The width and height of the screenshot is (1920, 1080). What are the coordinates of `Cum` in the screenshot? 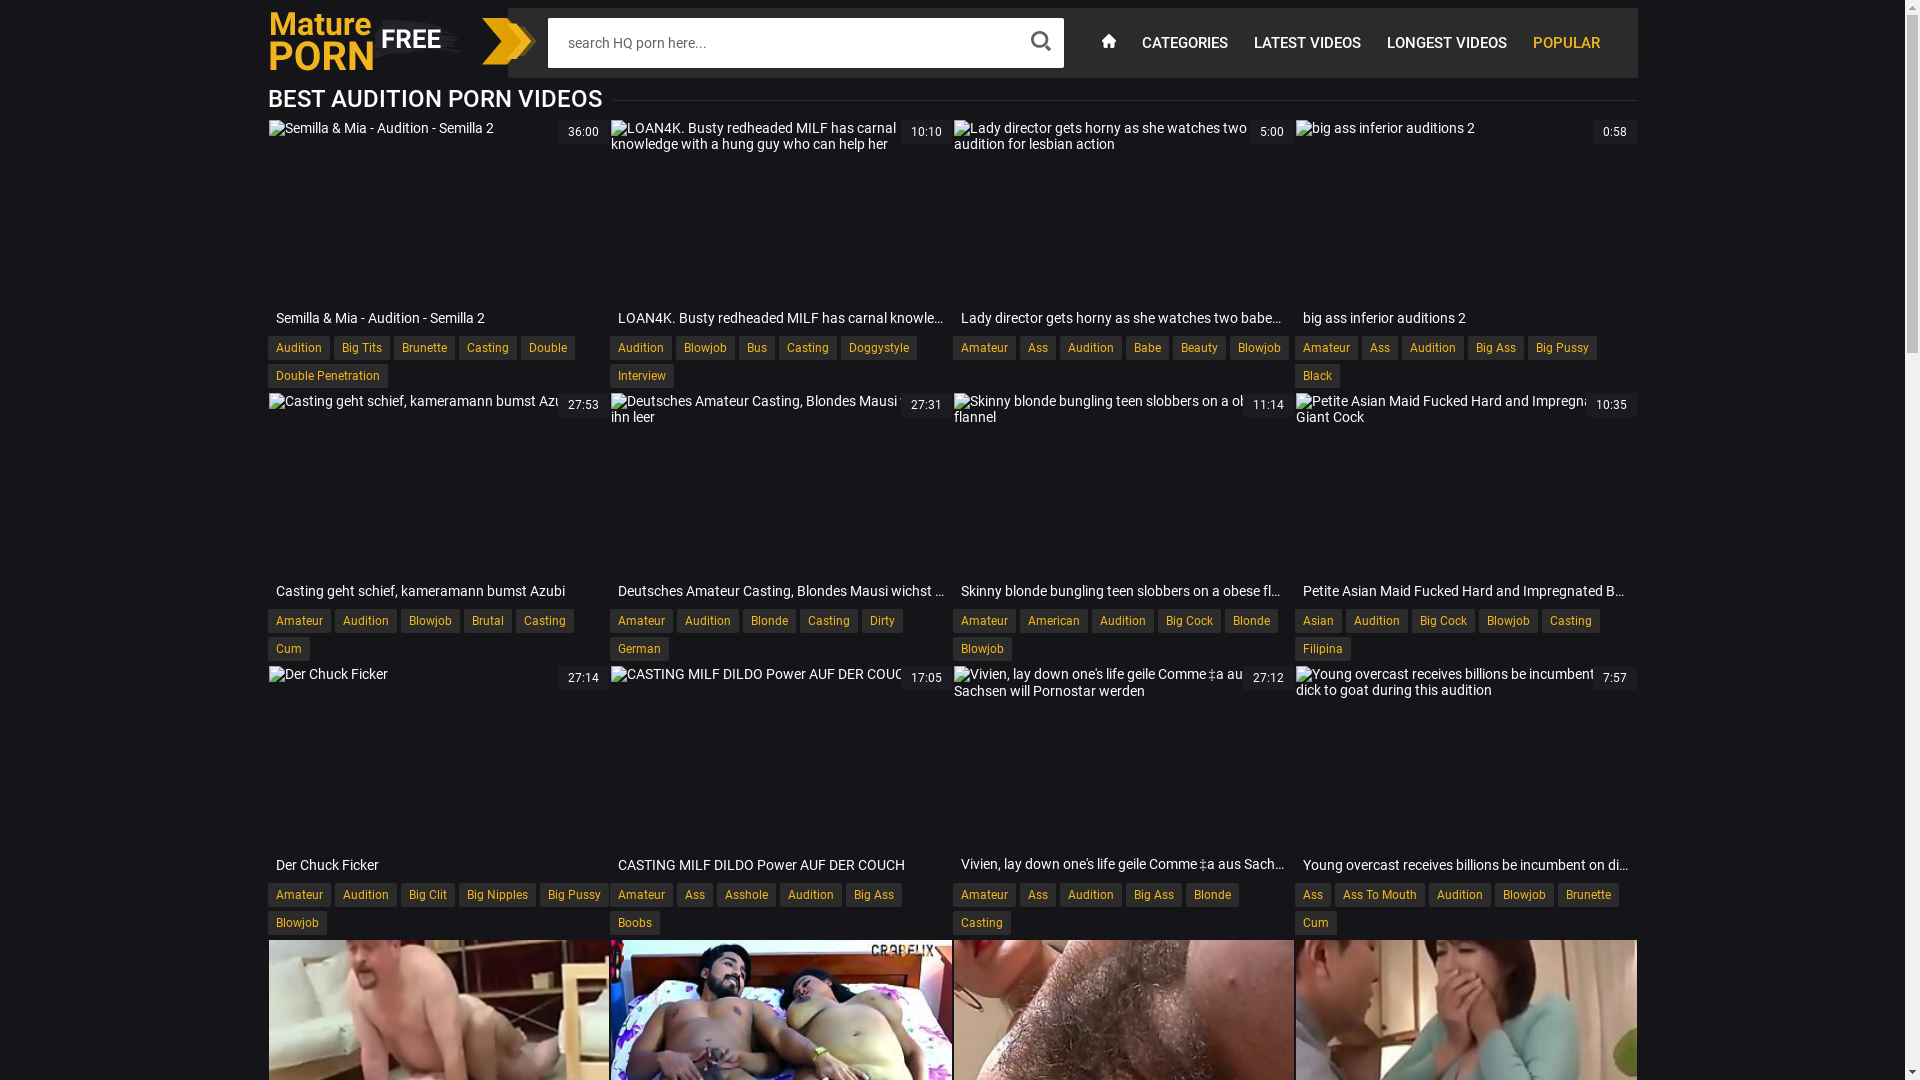 It's located at (289, 649).